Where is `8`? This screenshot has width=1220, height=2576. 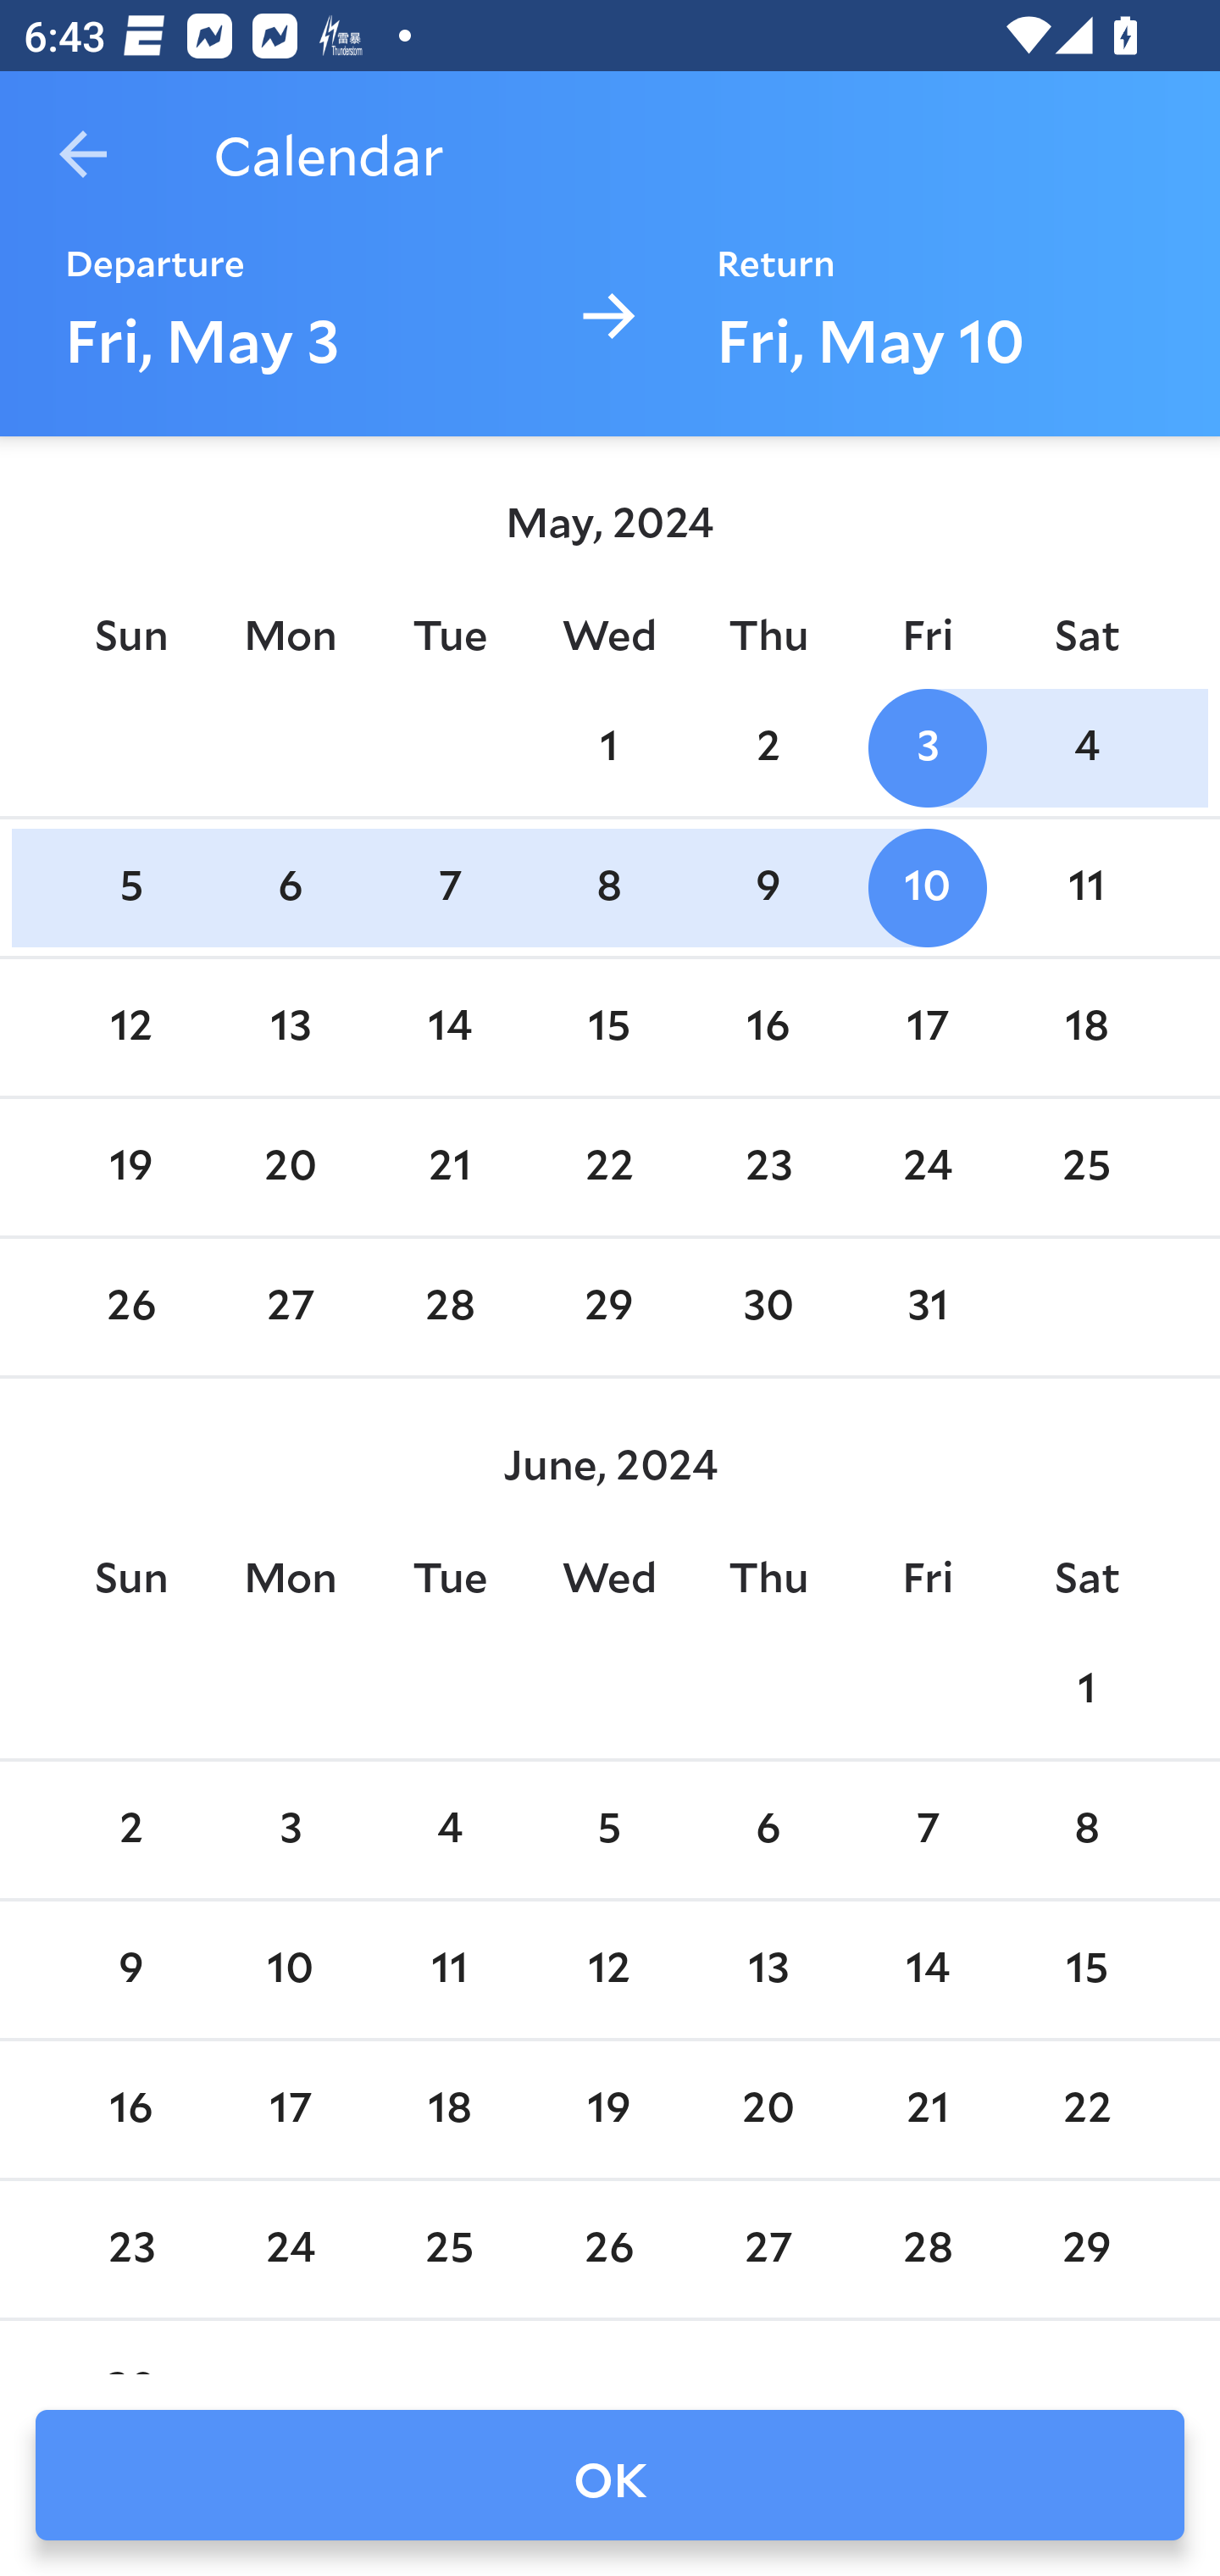
8 is located at coordinates (1086, 1831).